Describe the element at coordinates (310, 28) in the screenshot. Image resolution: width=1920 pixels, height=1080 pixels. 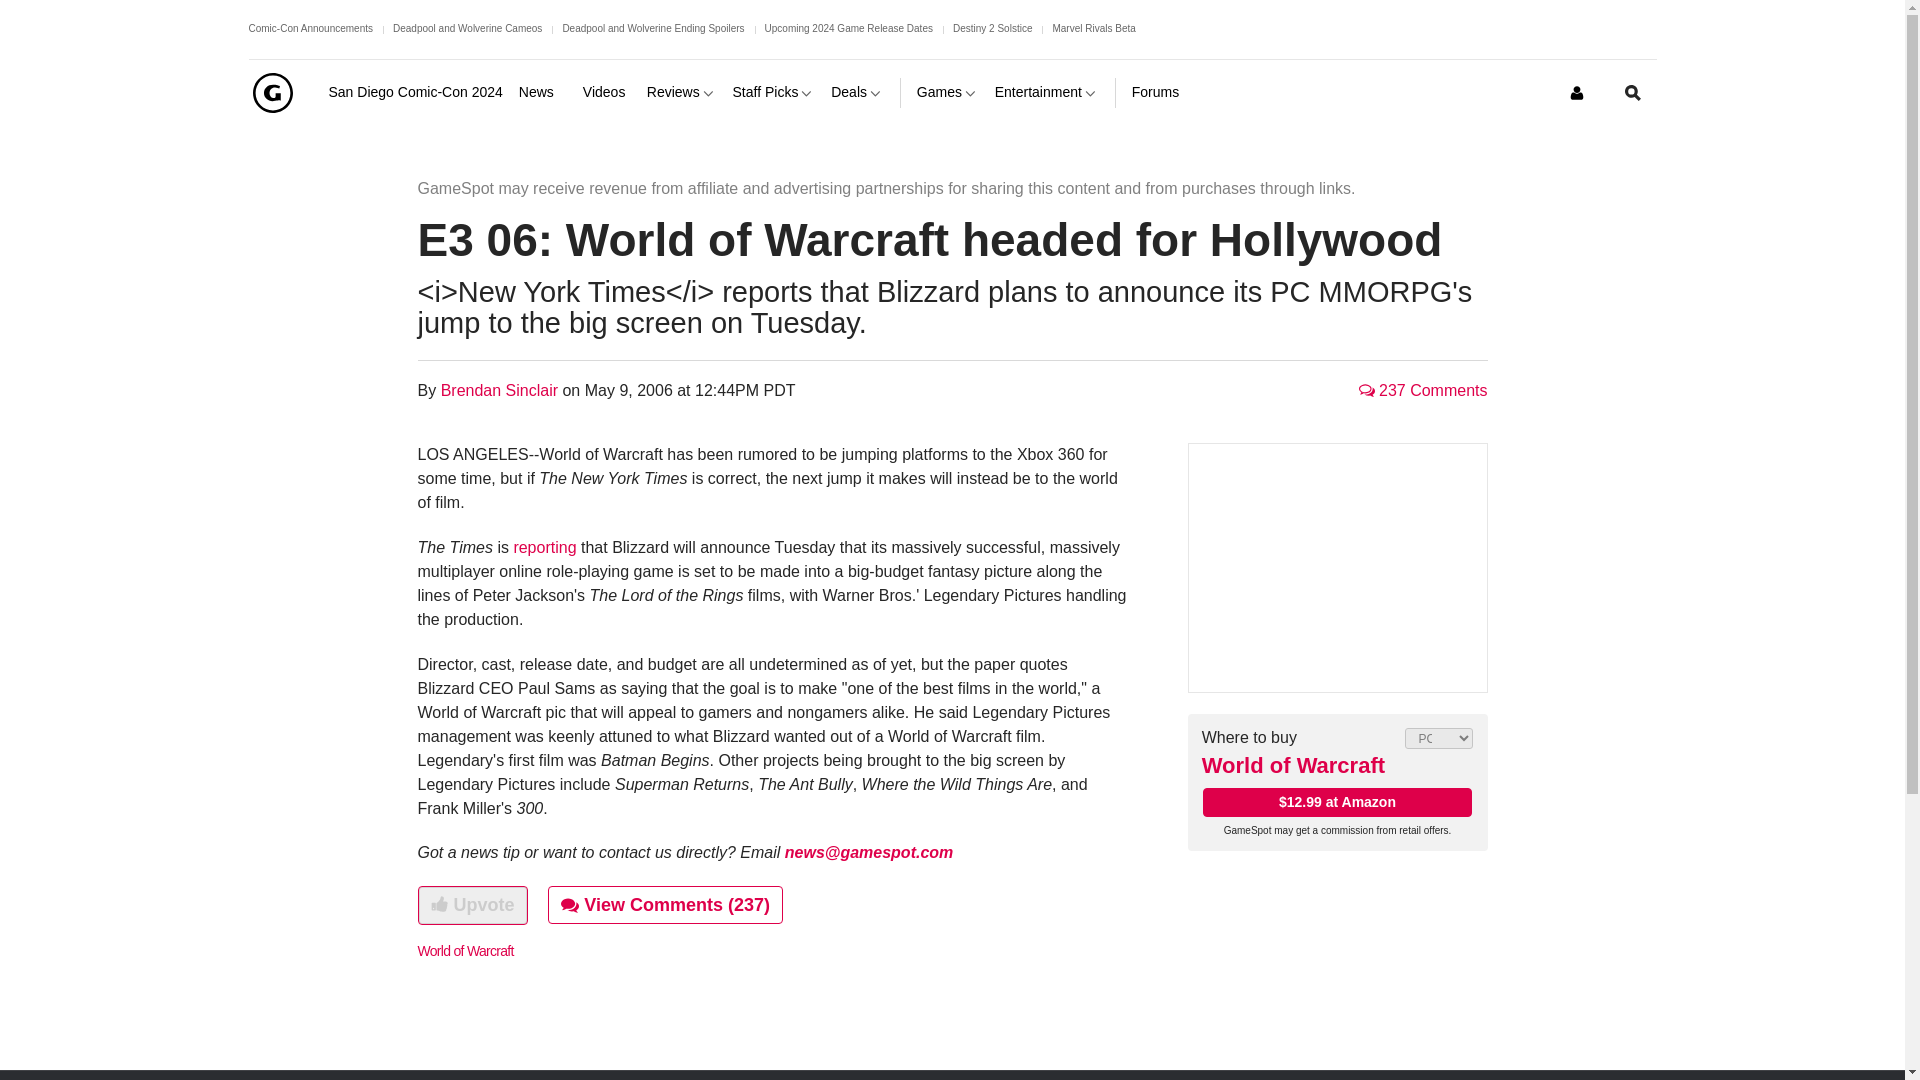
I see `Comic-Con Announcements` at that location.